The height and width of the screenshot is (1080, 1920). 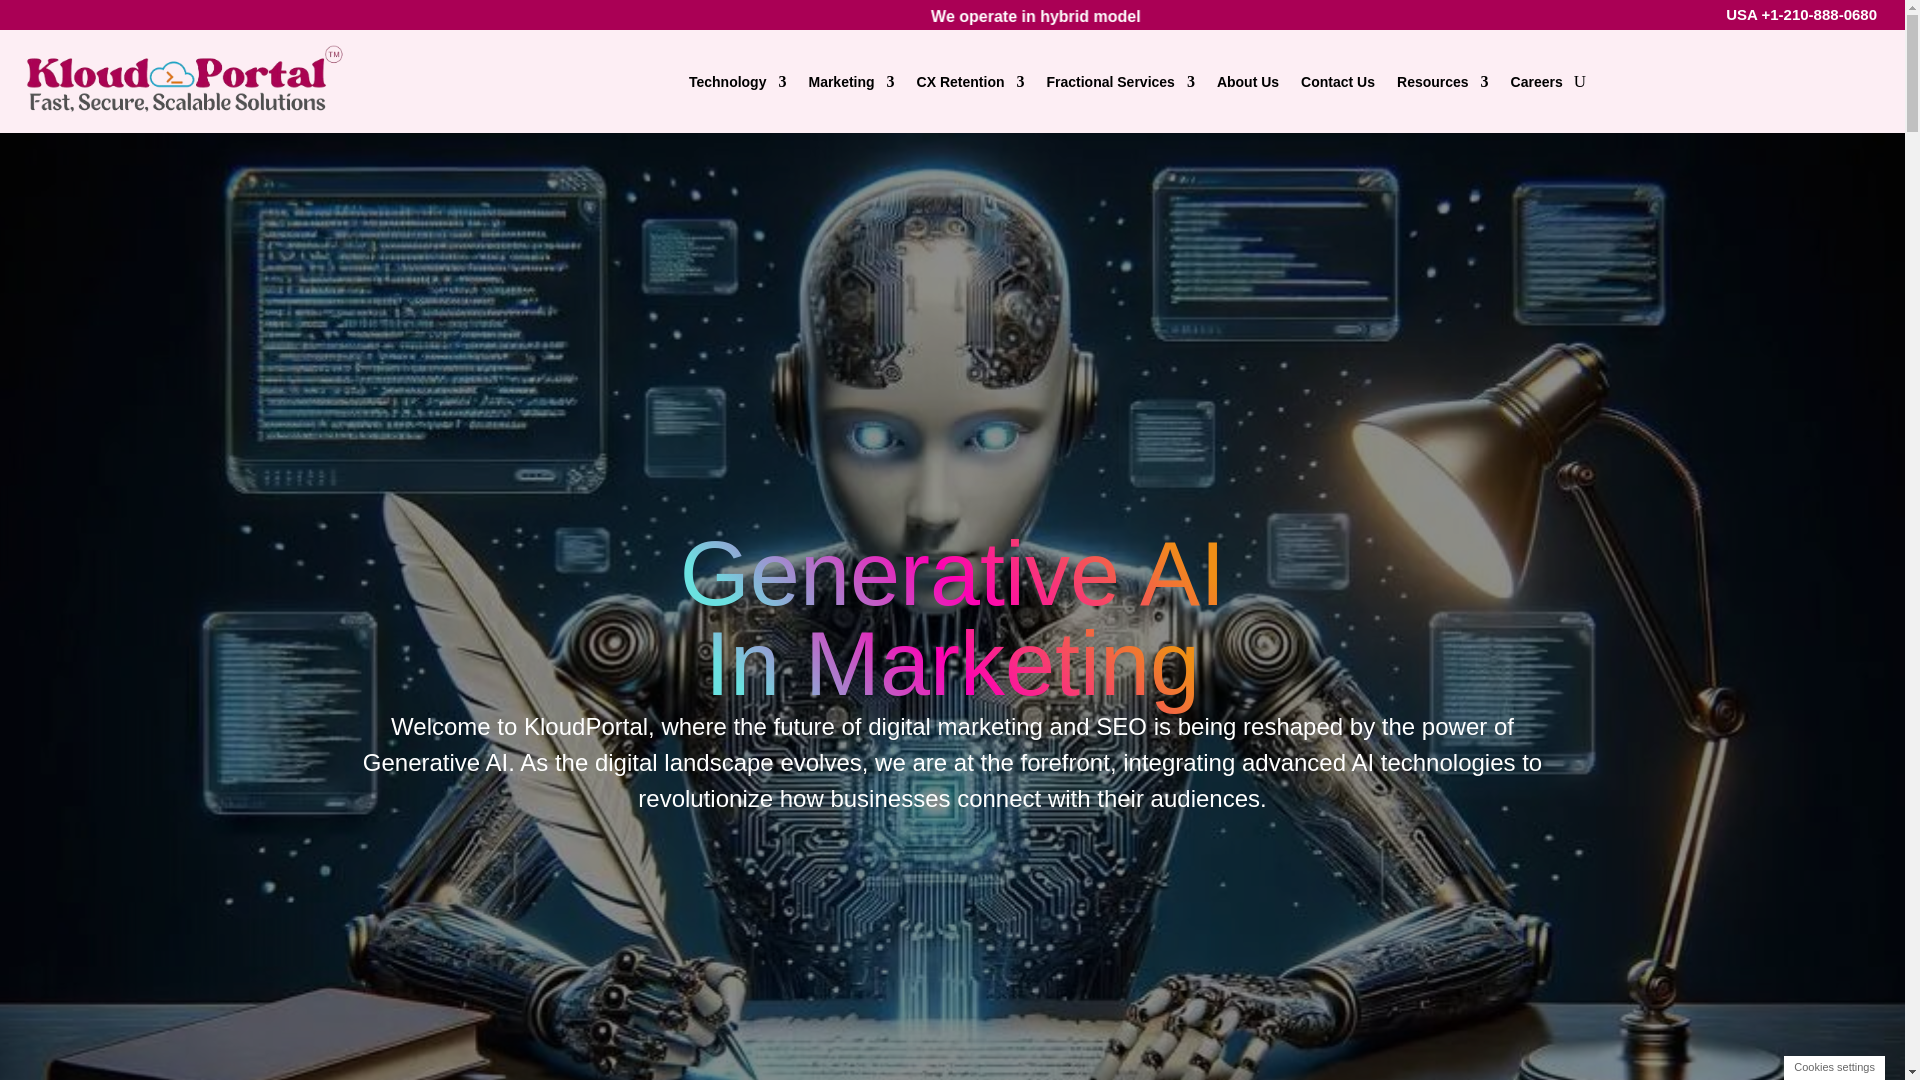 What do you see at coordinates (738, 81) in the screenshot?
I see `Technology` at bounding box center [738, 81].